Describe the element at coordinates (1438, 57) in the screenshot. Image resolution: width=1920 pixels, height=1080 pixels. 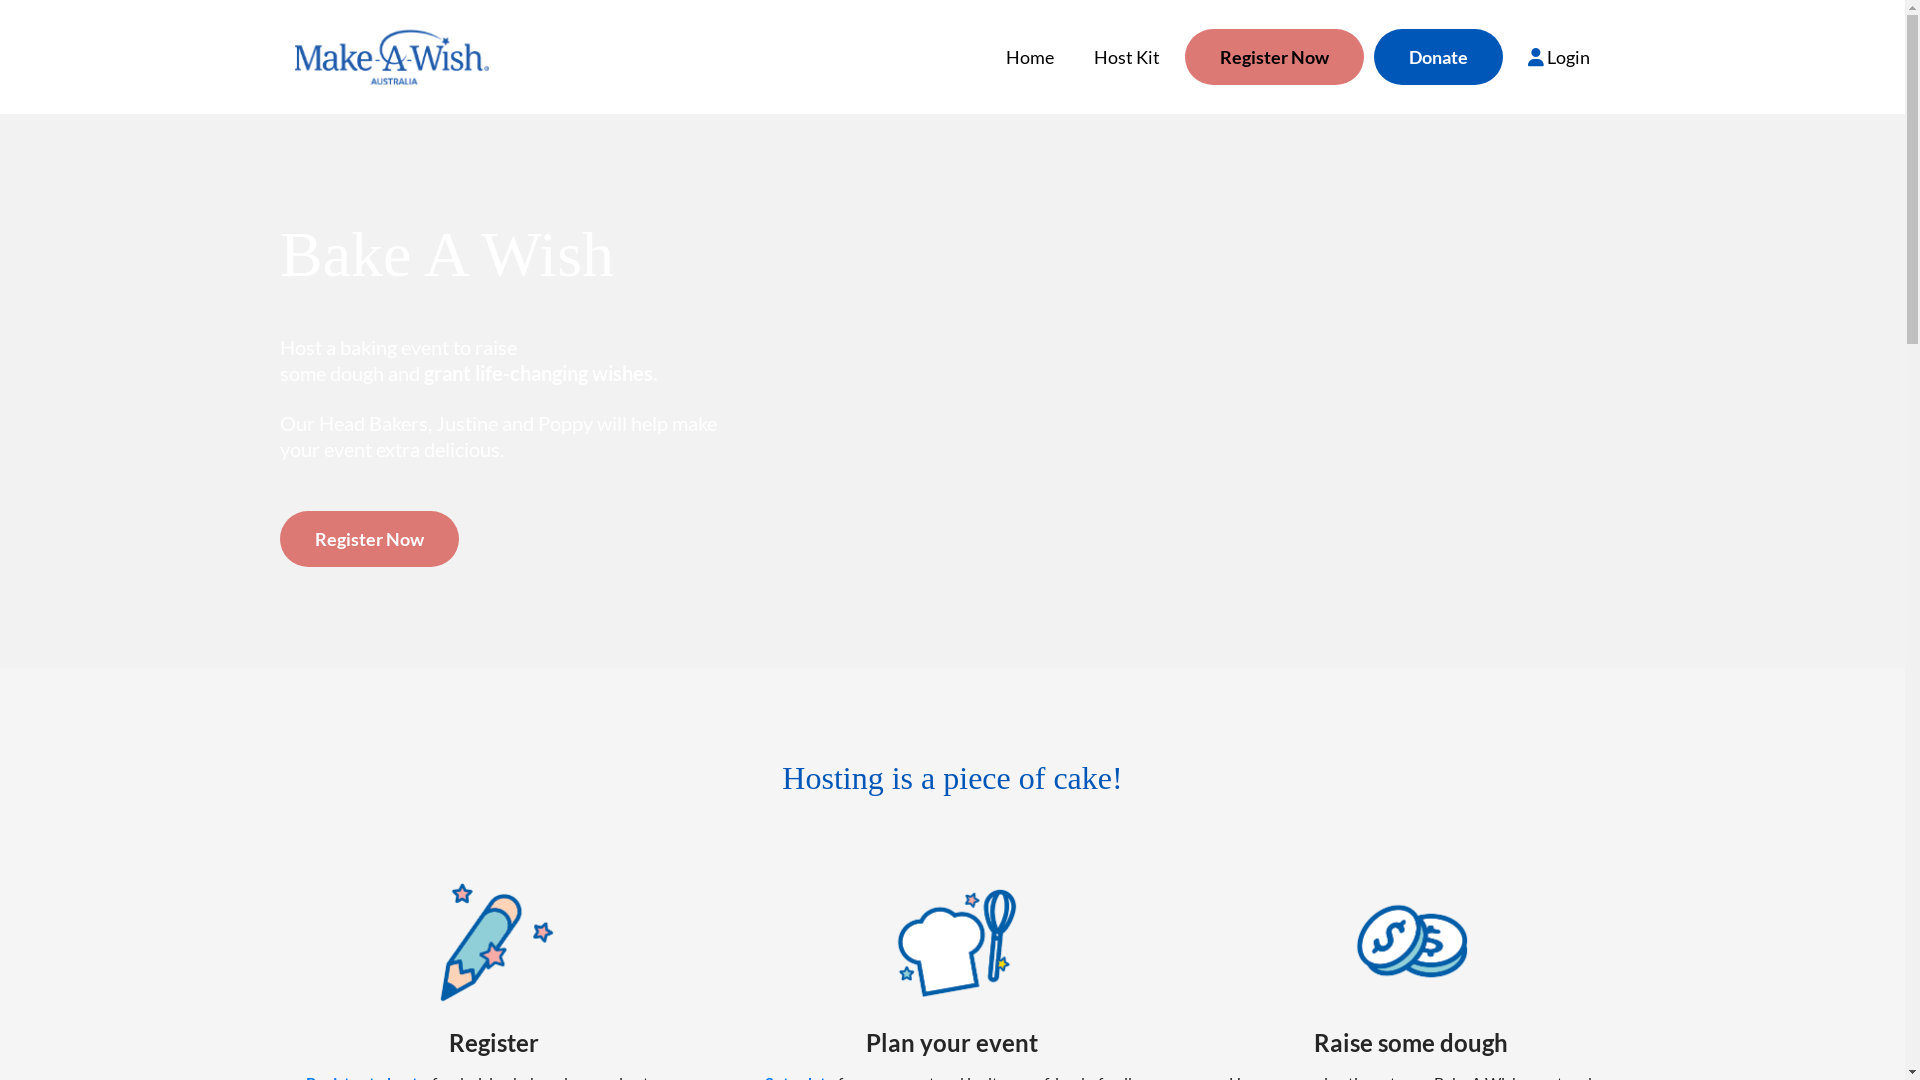
I see `Donate` at that location.